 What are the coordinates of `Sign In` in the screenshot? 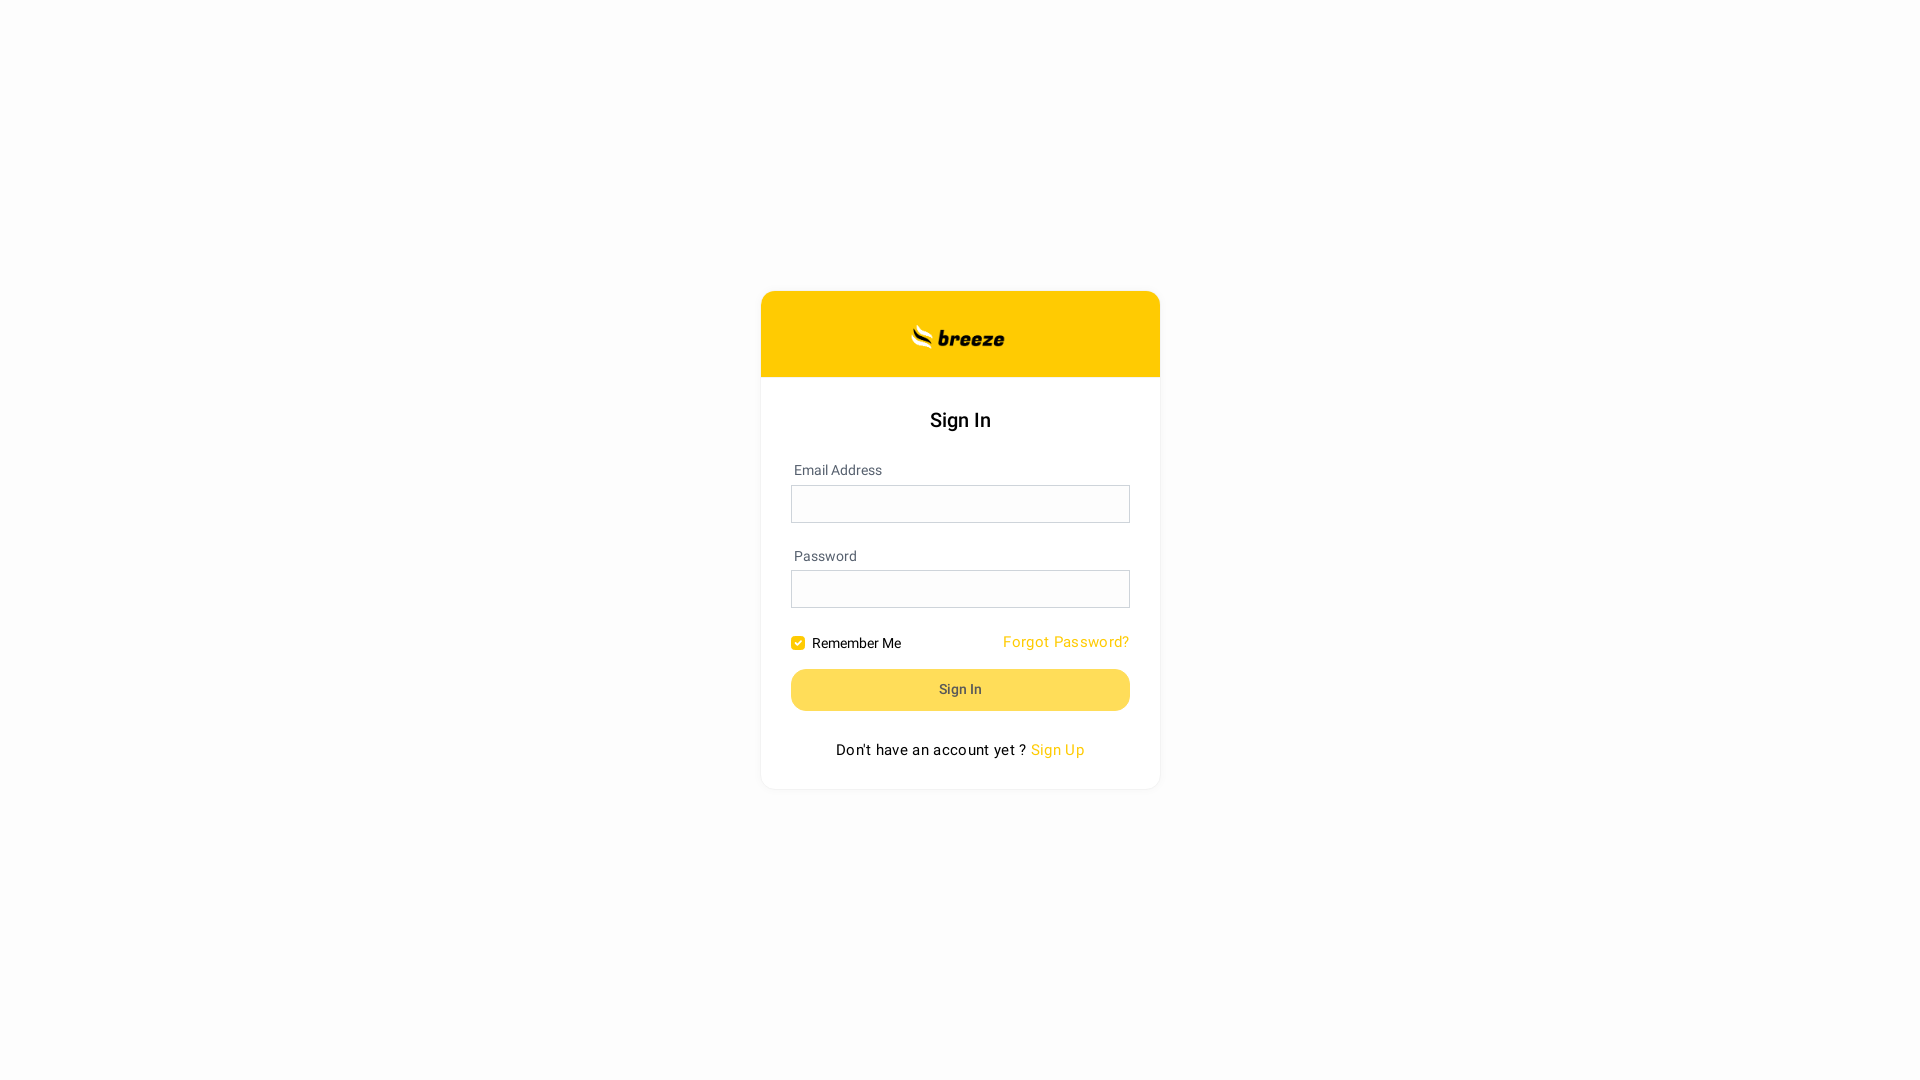 It's located at (960, 690).